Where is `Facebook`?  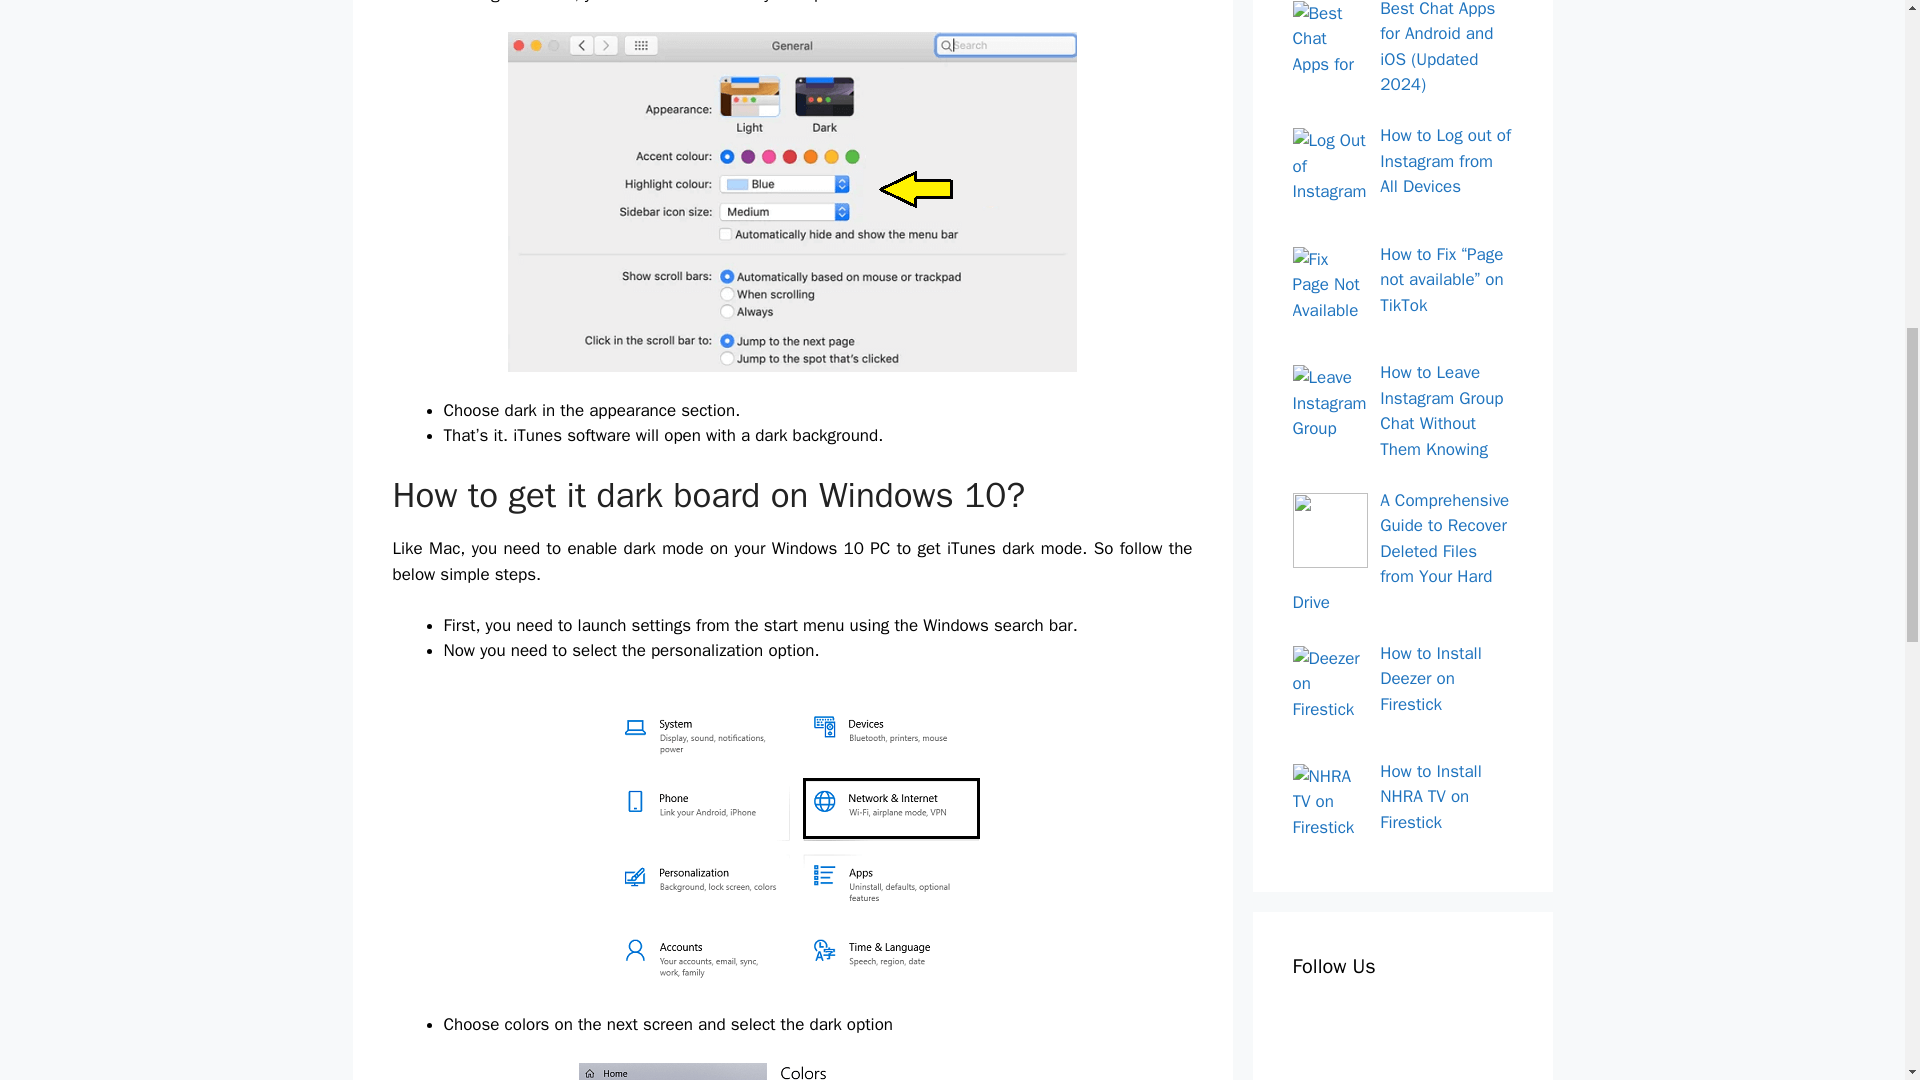 Facebook is located at coordinates (1316, 1035).